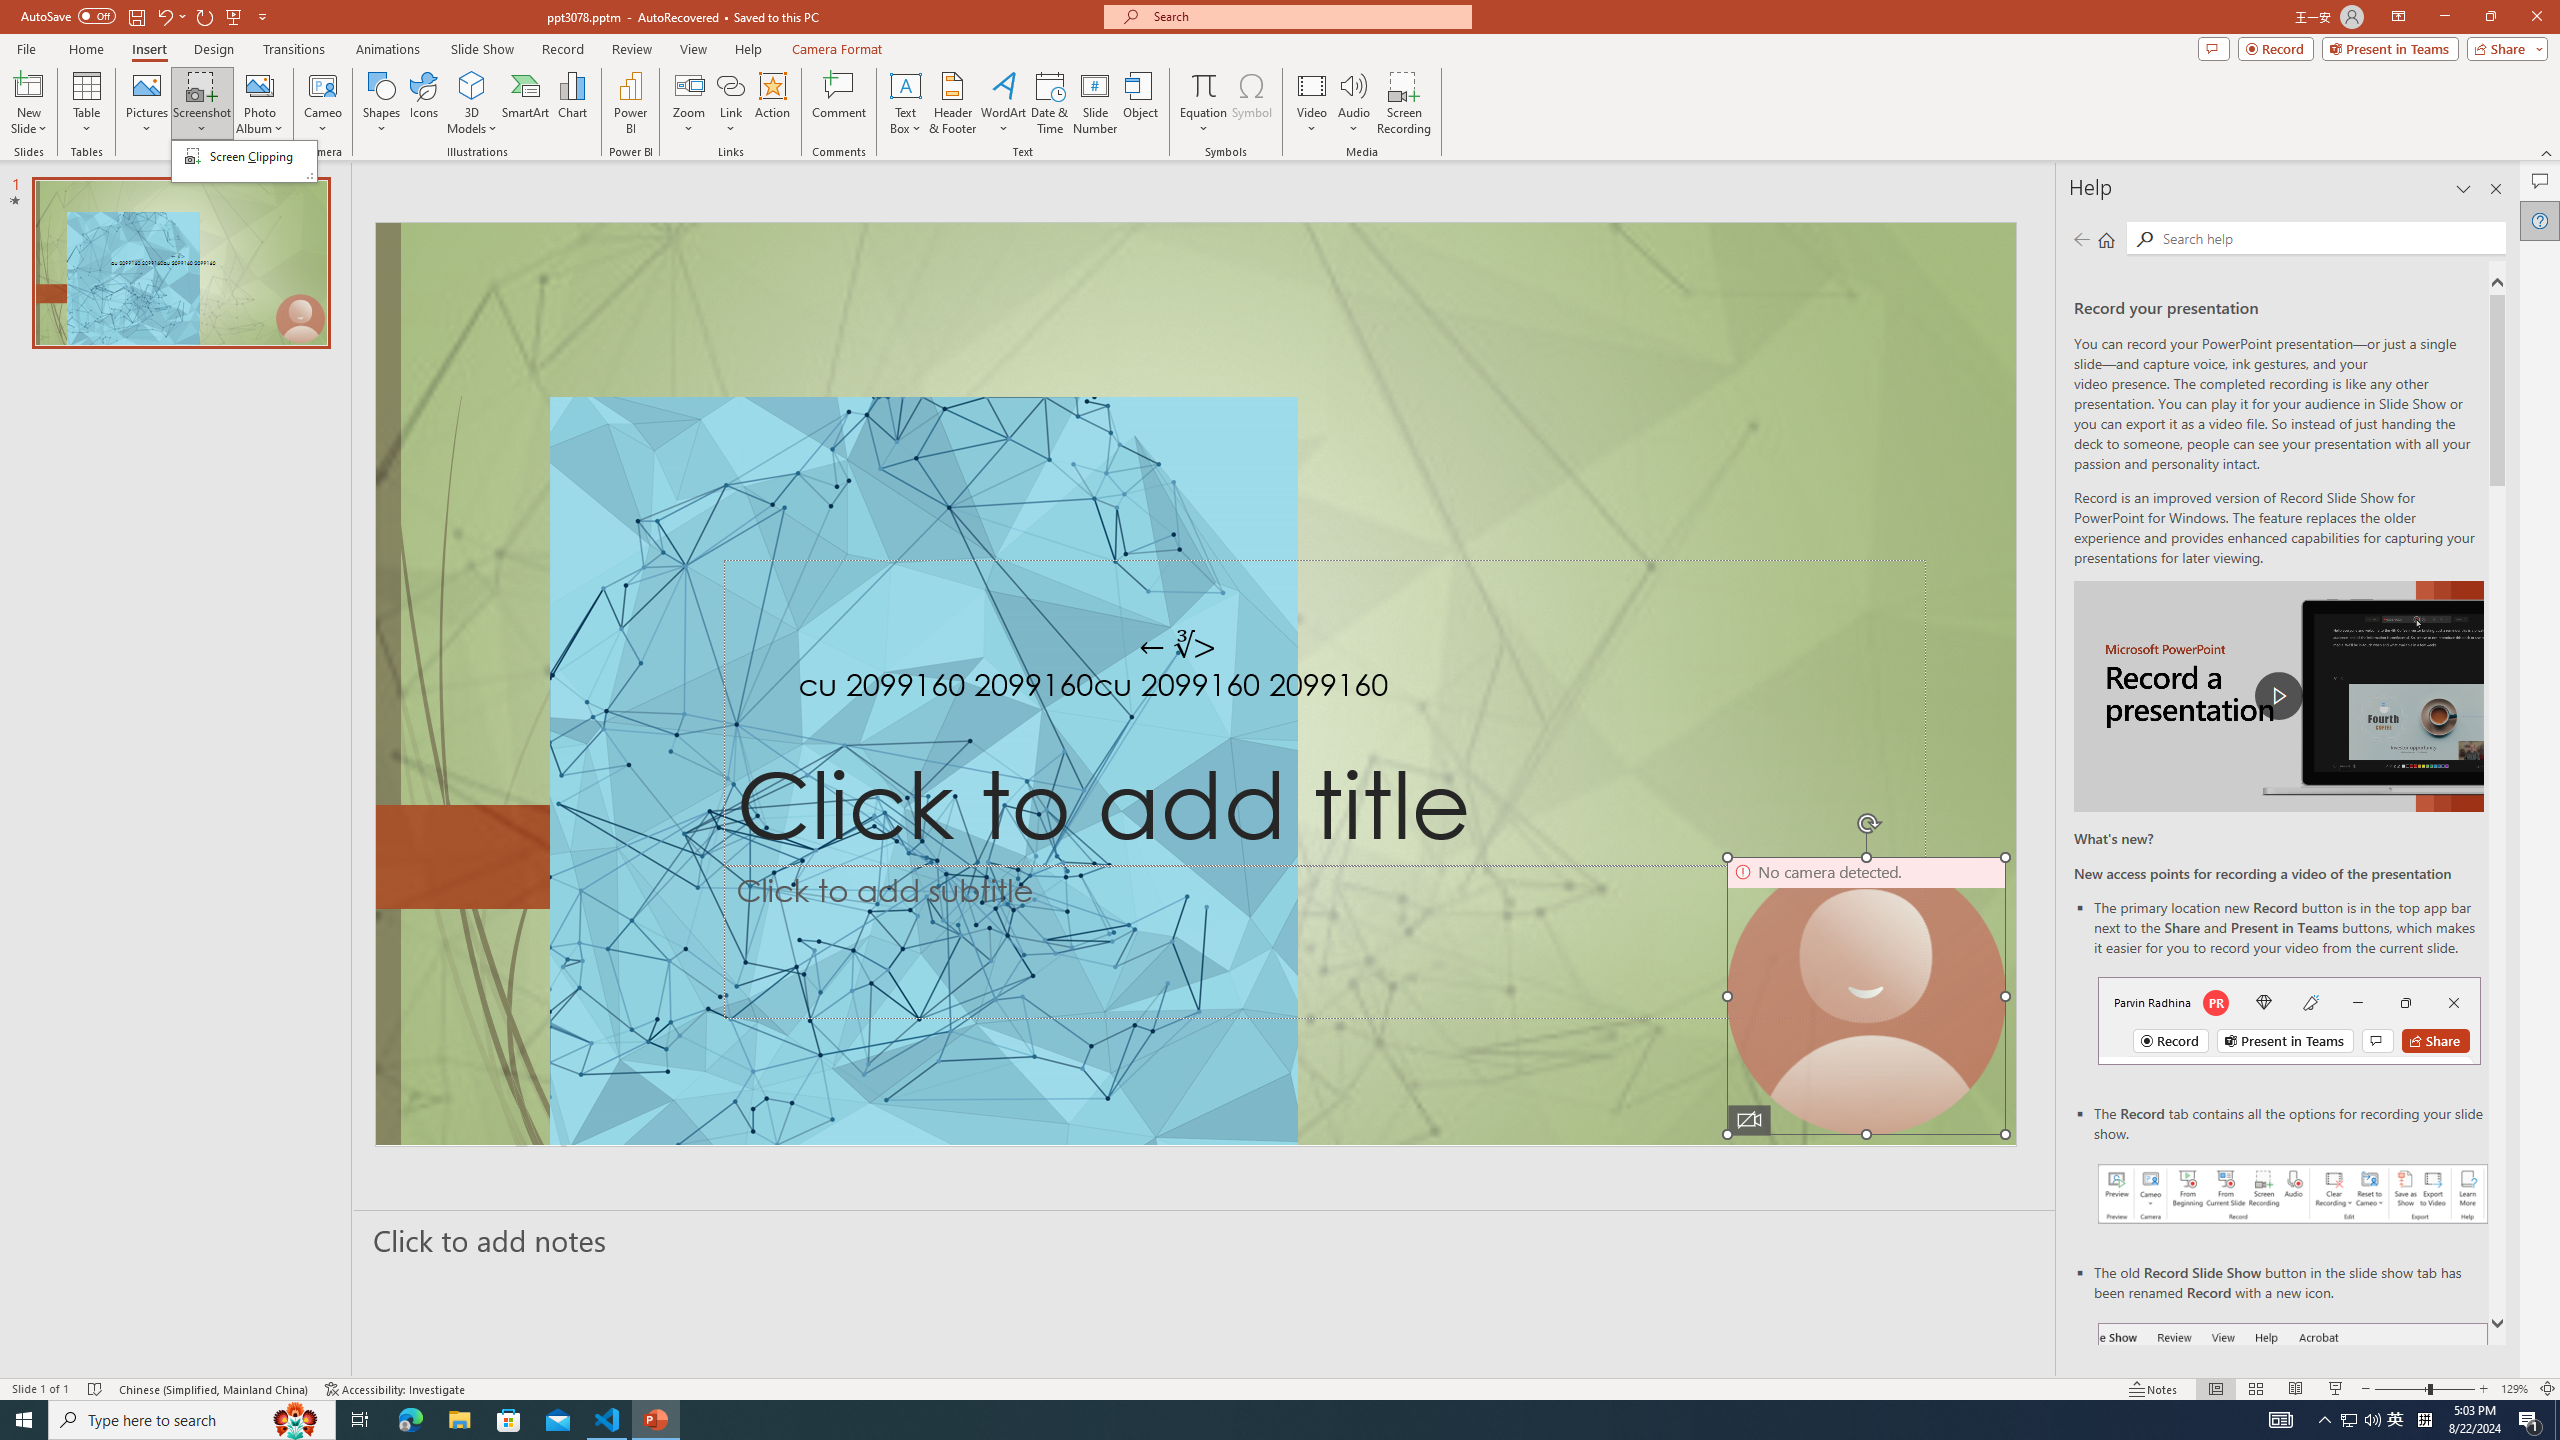 This screenshot has width=2560, height=1440. I want to click on Comment, so click(838, 103).